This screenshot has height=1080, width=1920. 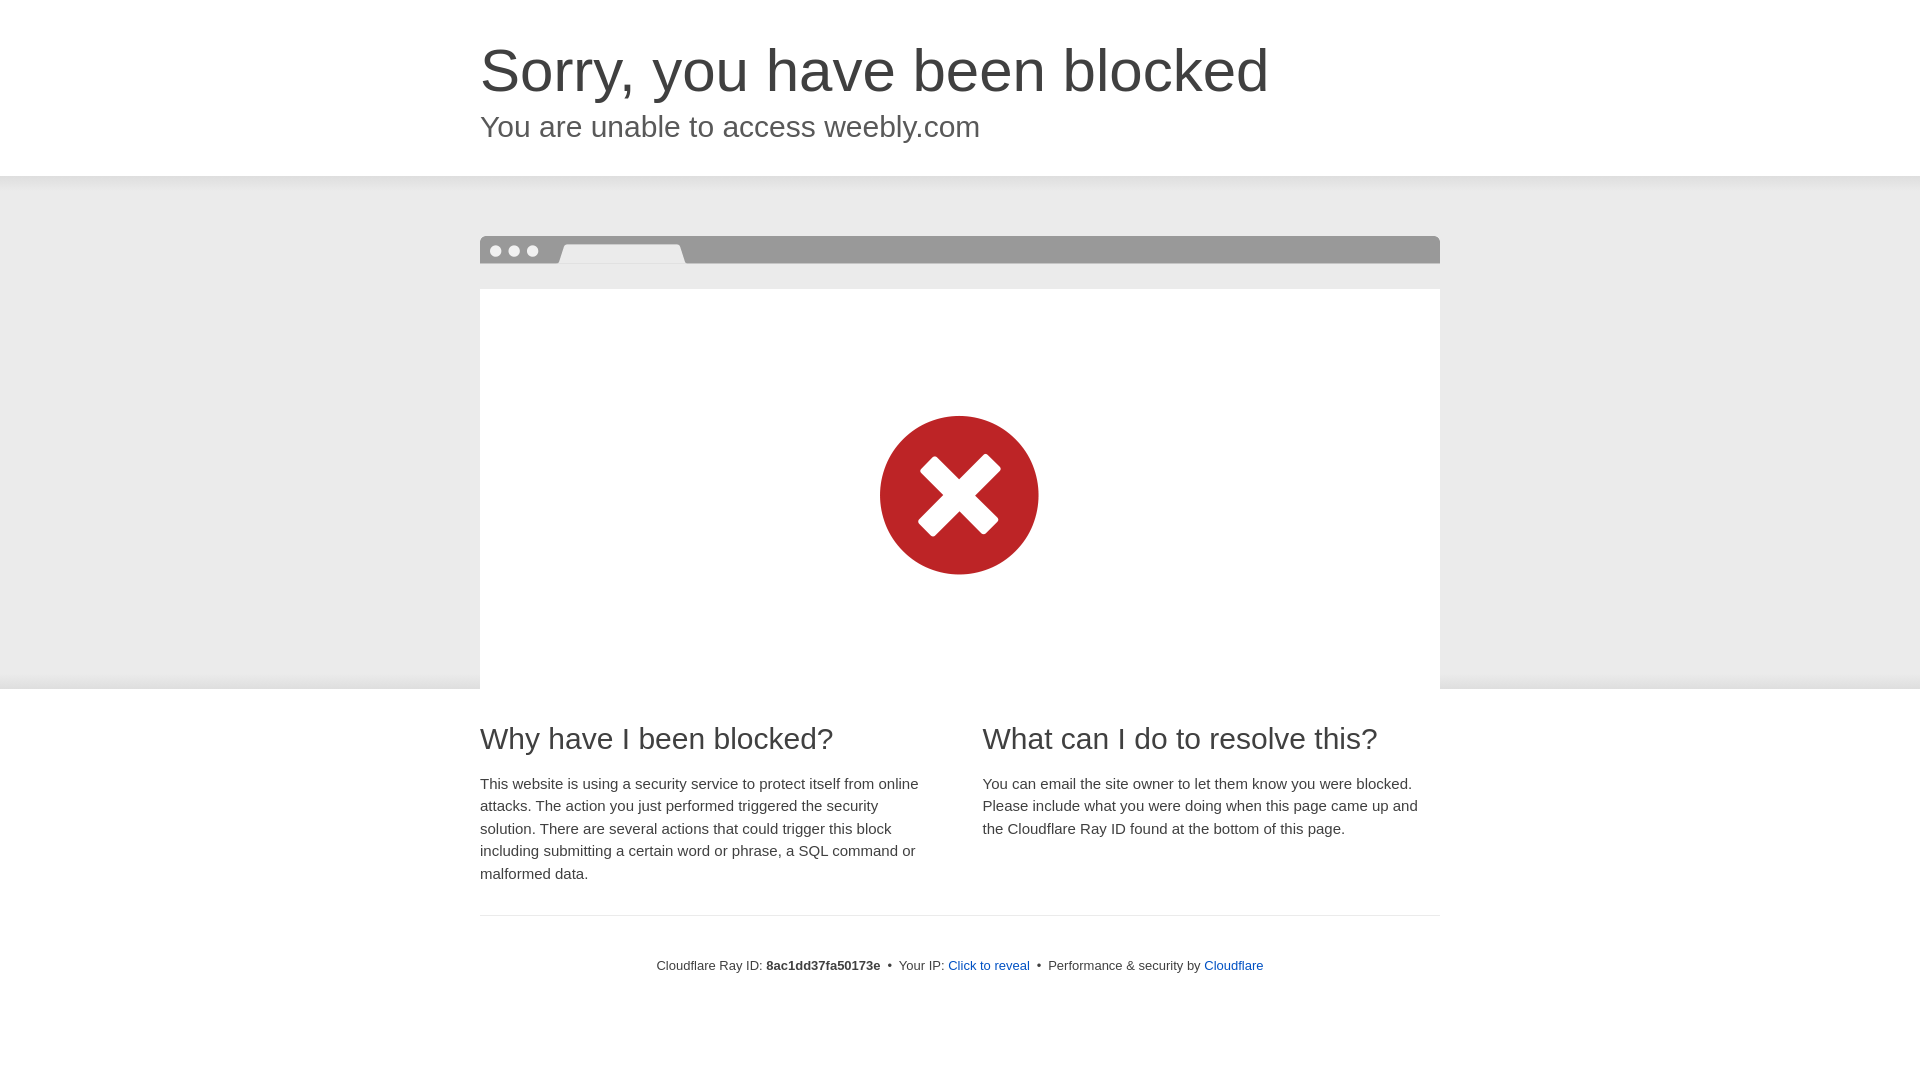 I want to click on Cloudflare, so click(x=1233, y=965).